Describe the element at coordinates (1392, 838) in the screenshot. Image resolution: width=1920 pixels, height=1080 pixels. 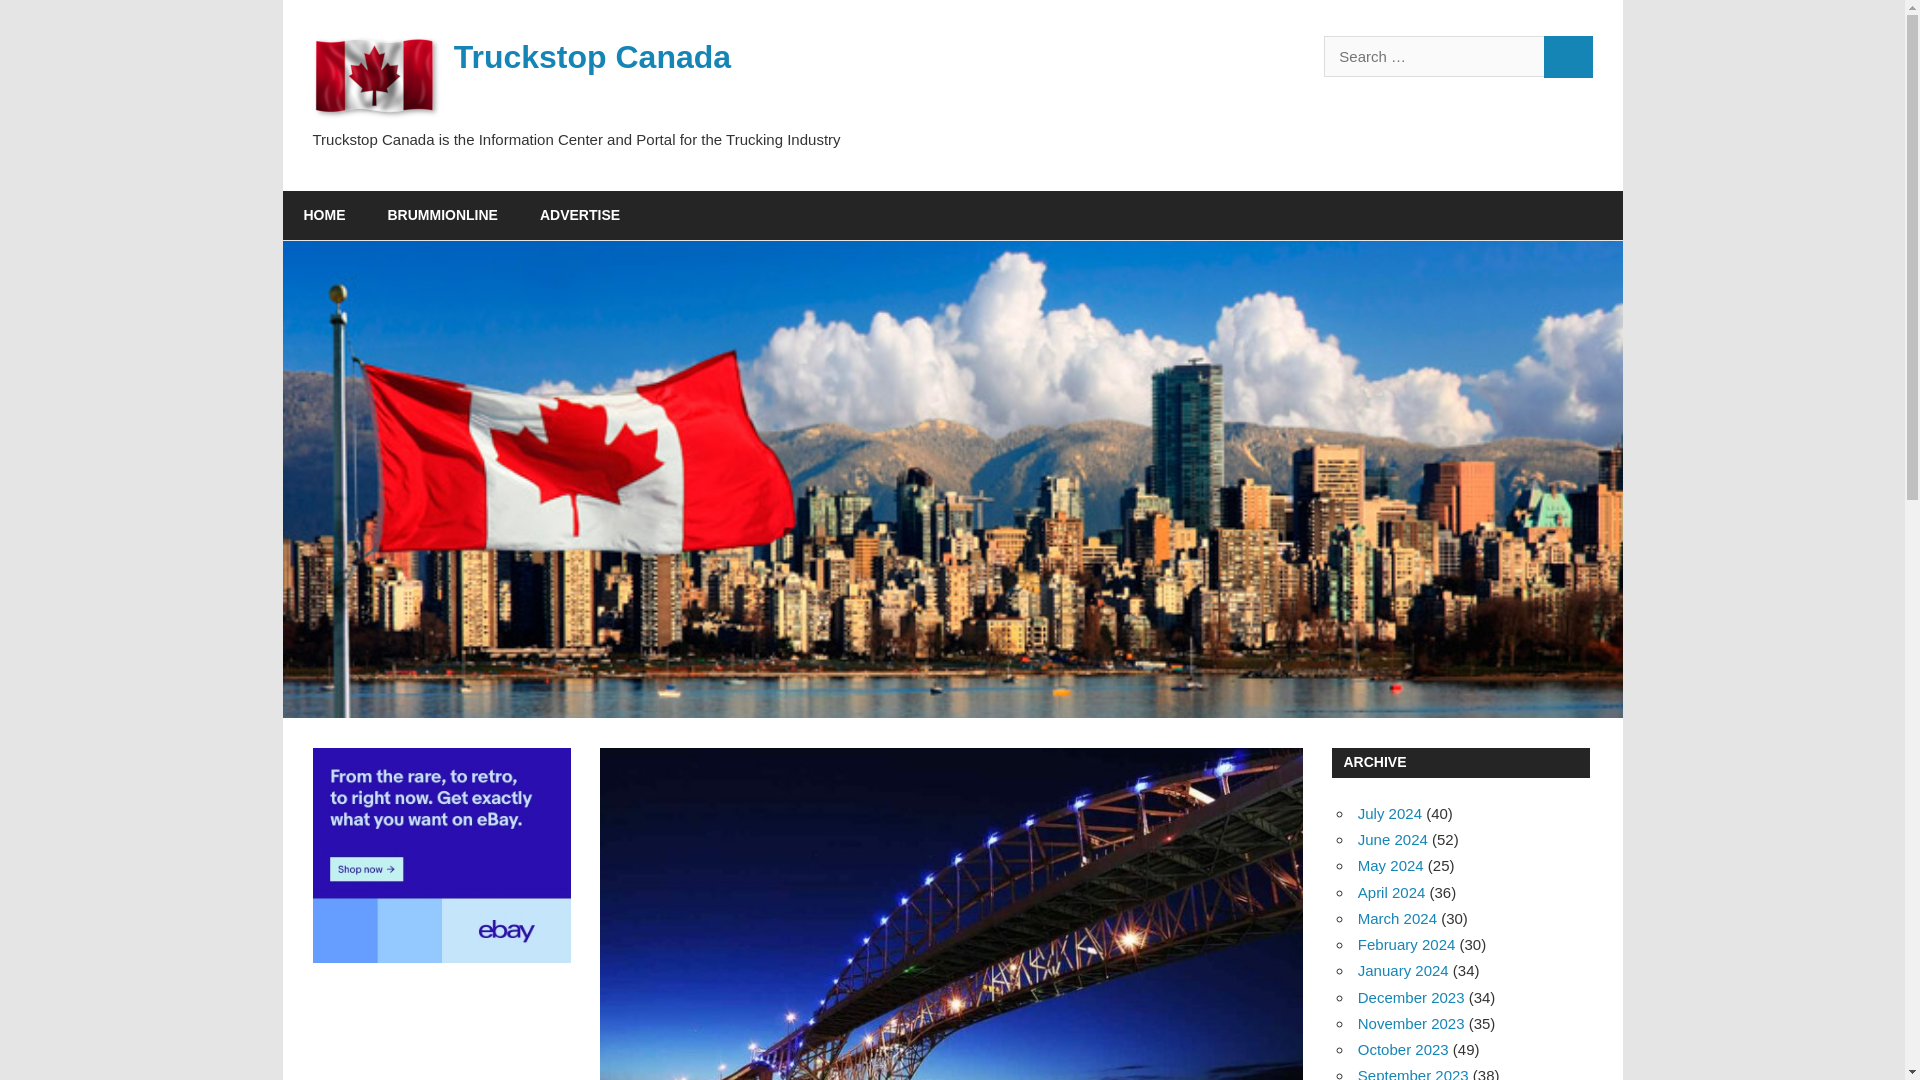
I see `June 2024` at that location.